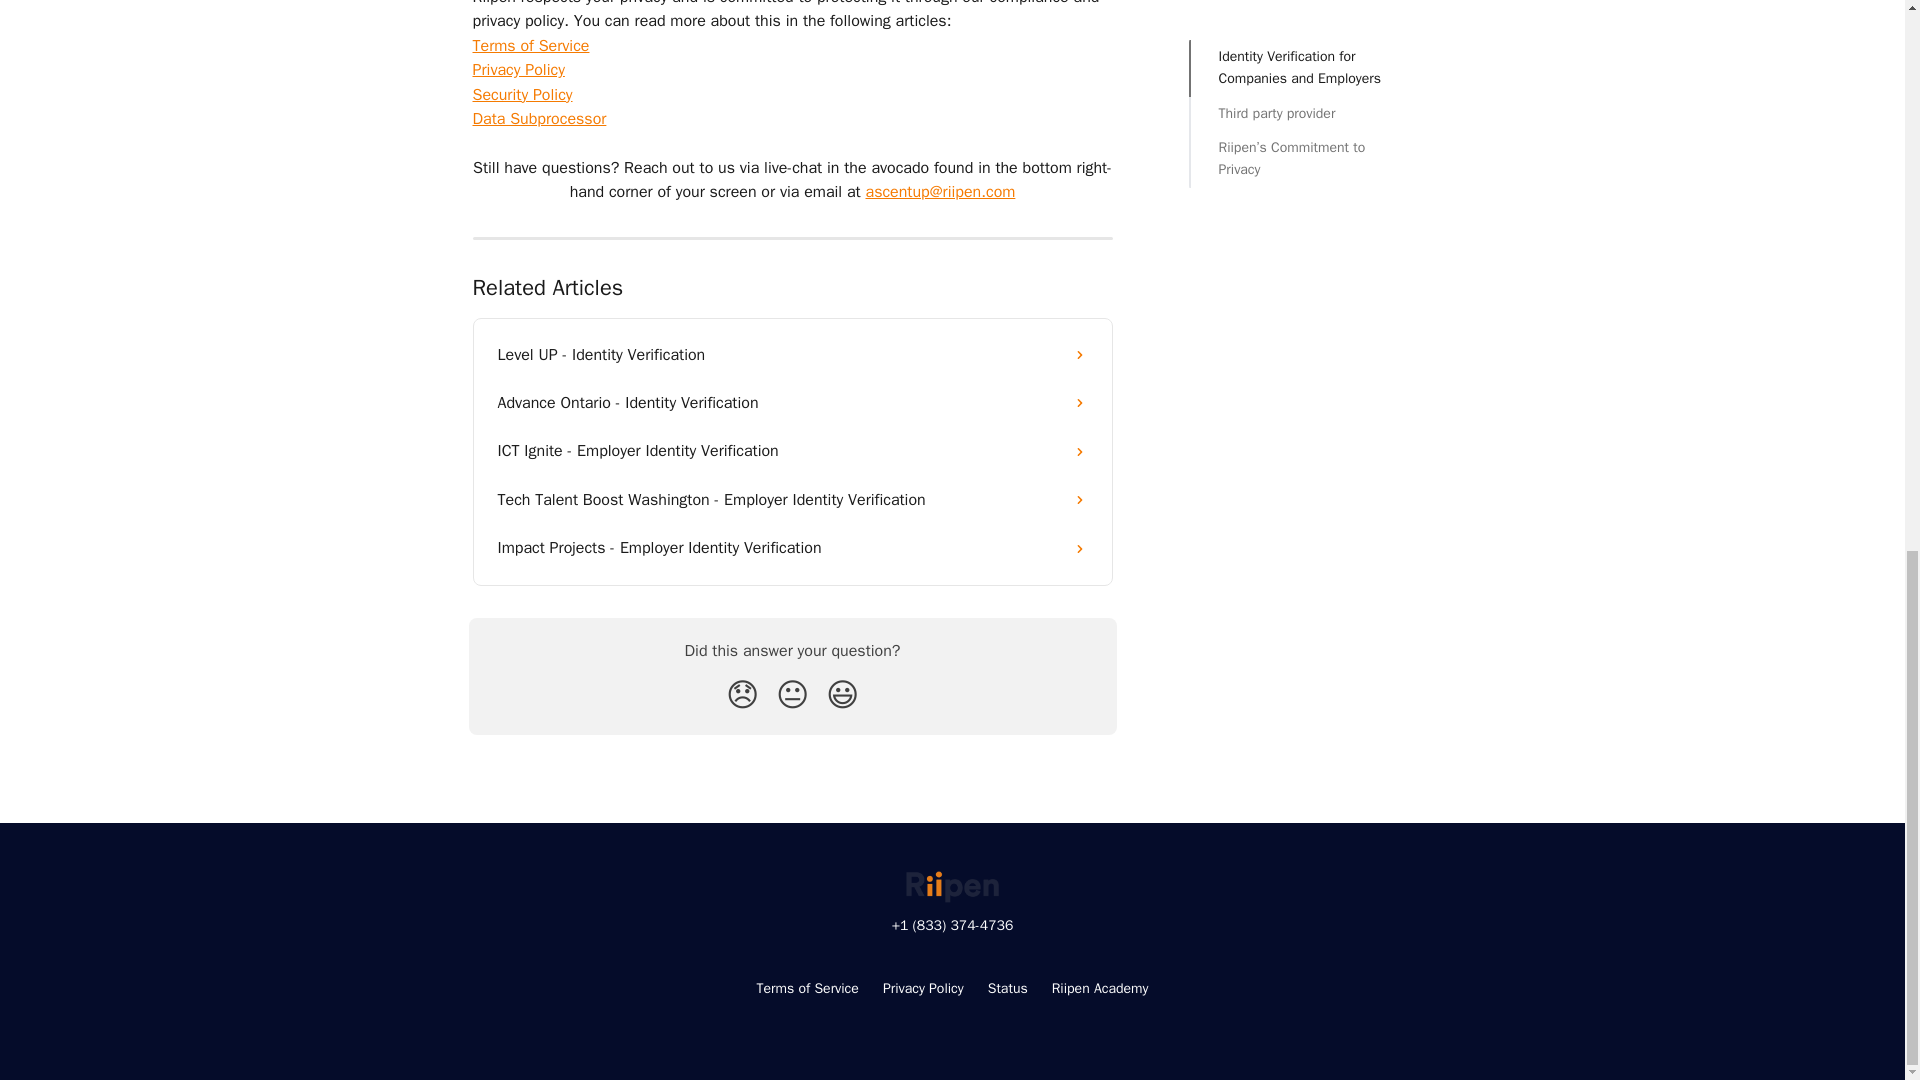 This screenshot has width=1920, height=1080. What do you see at coordinates (792, 354) in the screenshot?
I see `Level UP - Identity Verification` at bounding box center [792, 354].